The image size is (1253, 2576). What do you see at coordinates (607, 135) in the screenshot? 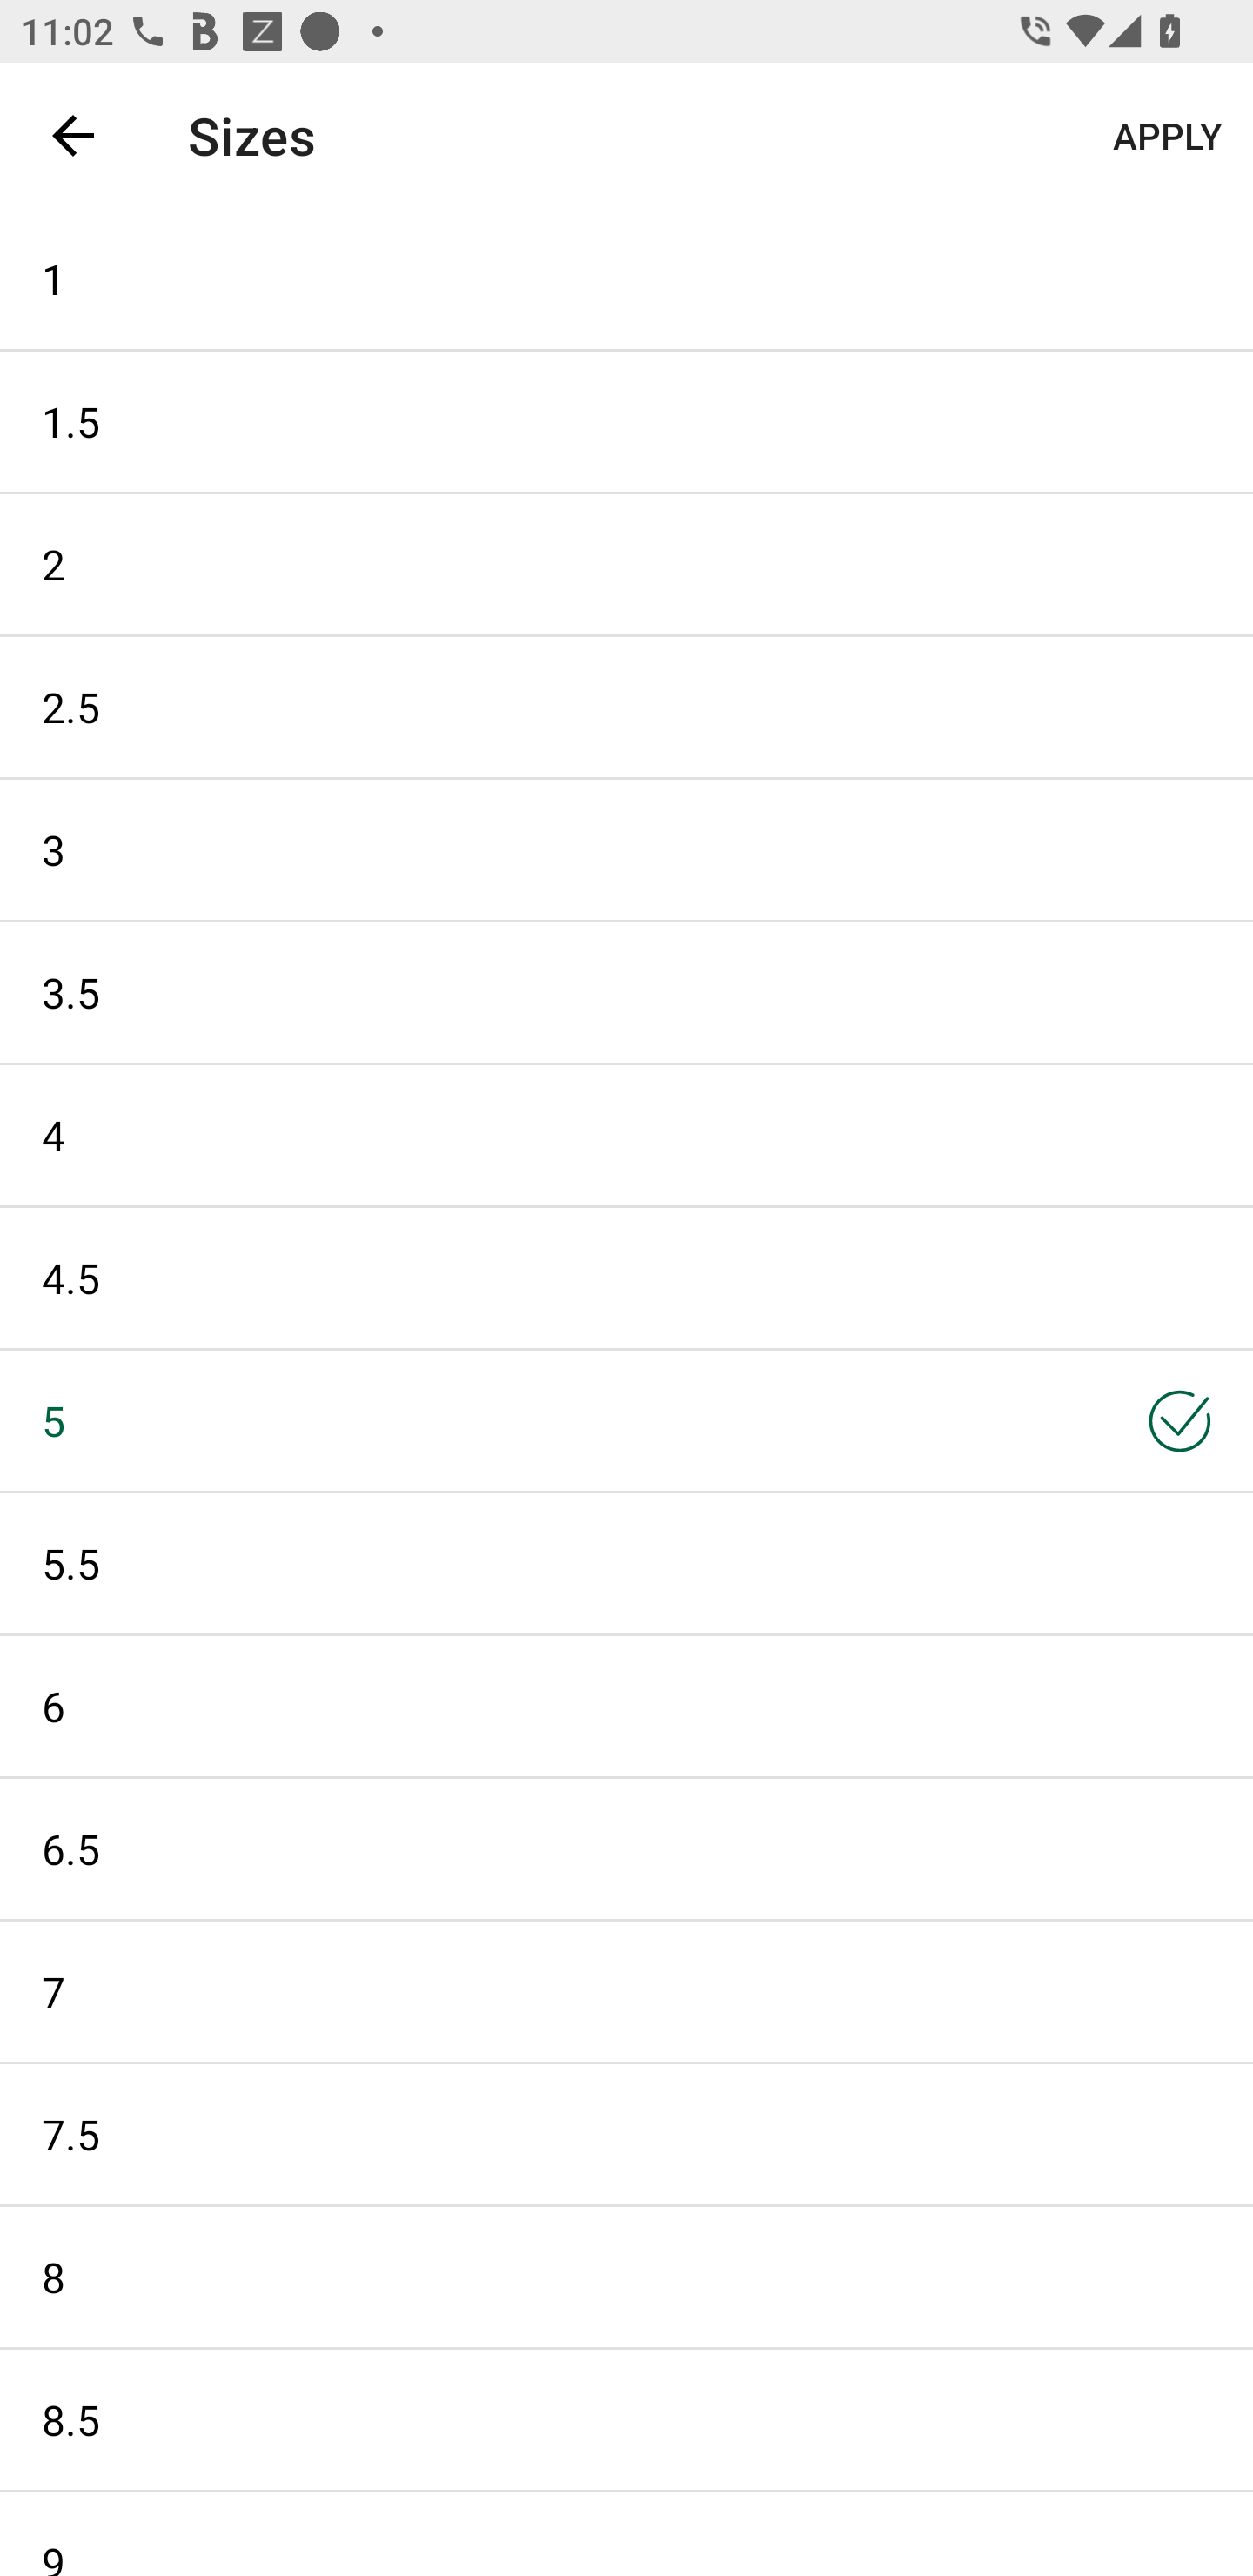
I see `flats` at bounding box center [607, 135].